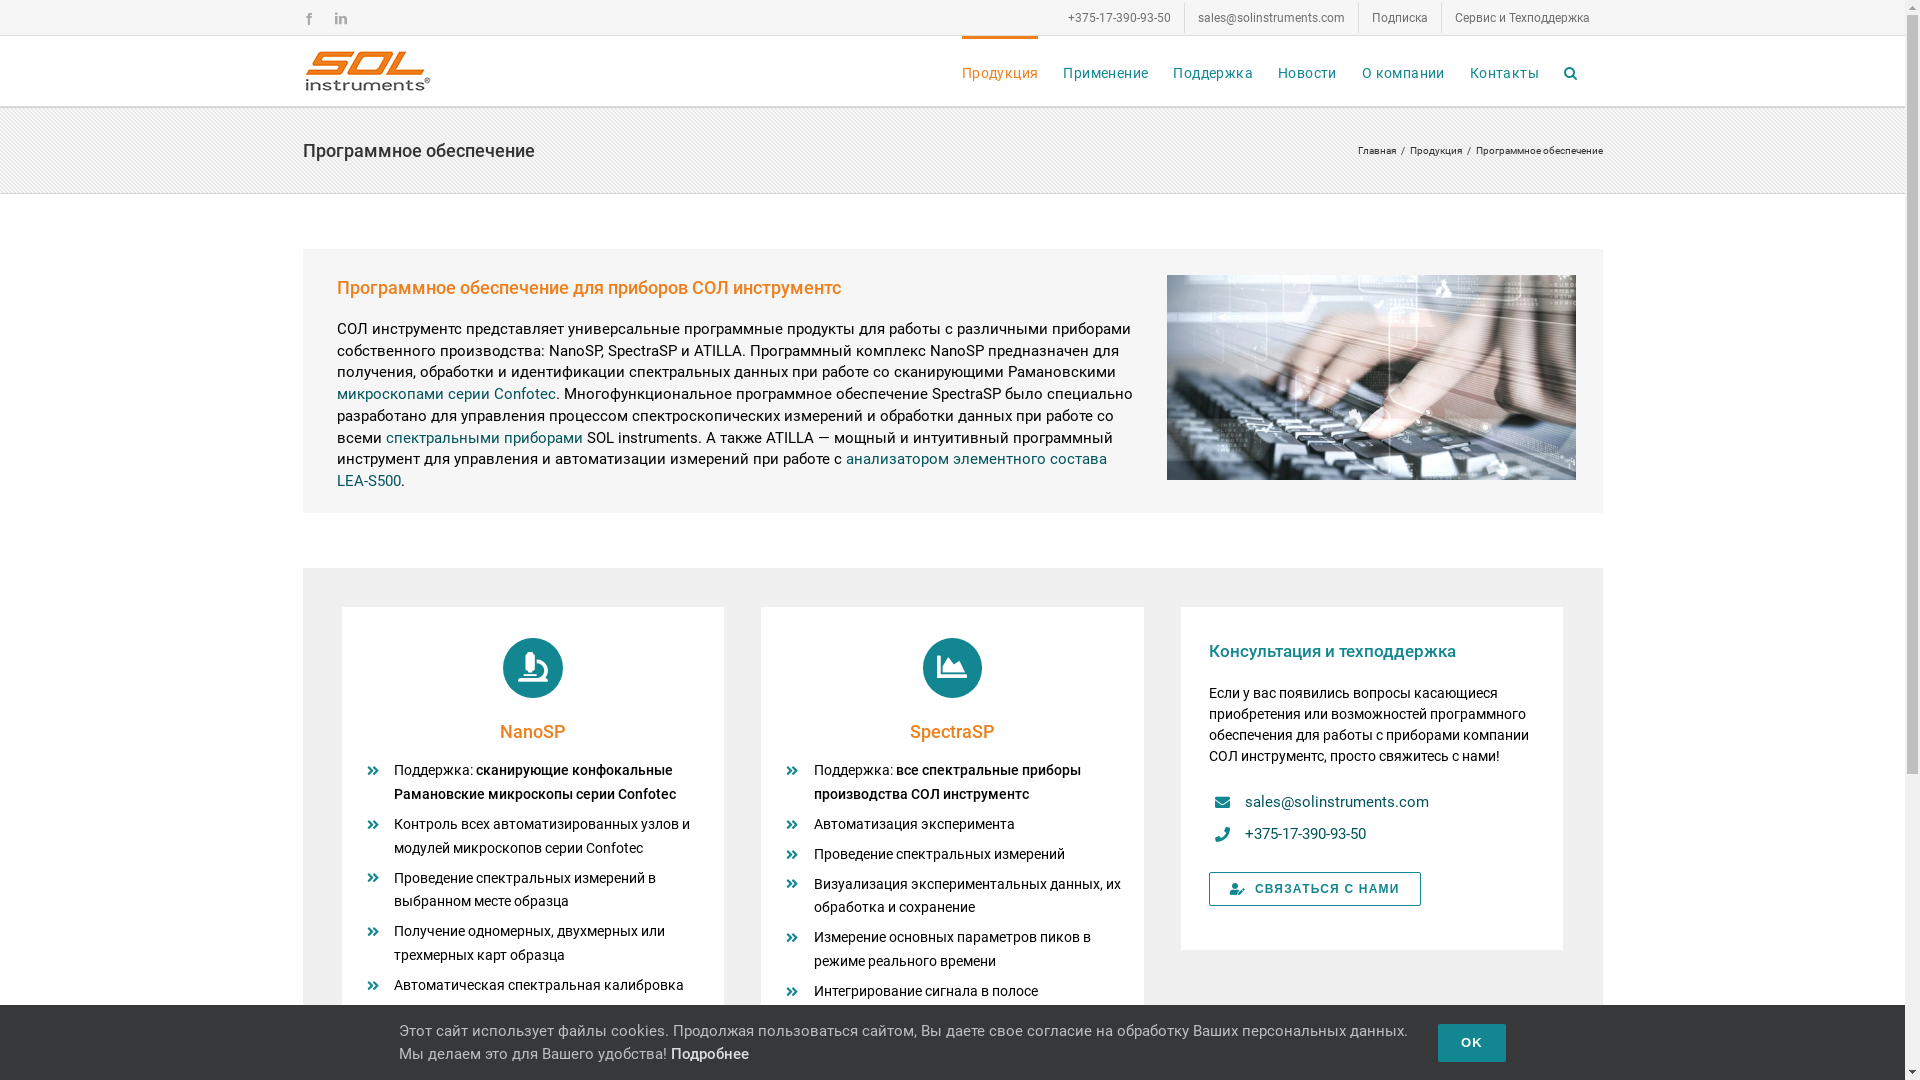  What do you see at coordinates (1337, 802) in the screenshot?
I see `sales@solinstruments.com` at bounding box center [1337, 802].